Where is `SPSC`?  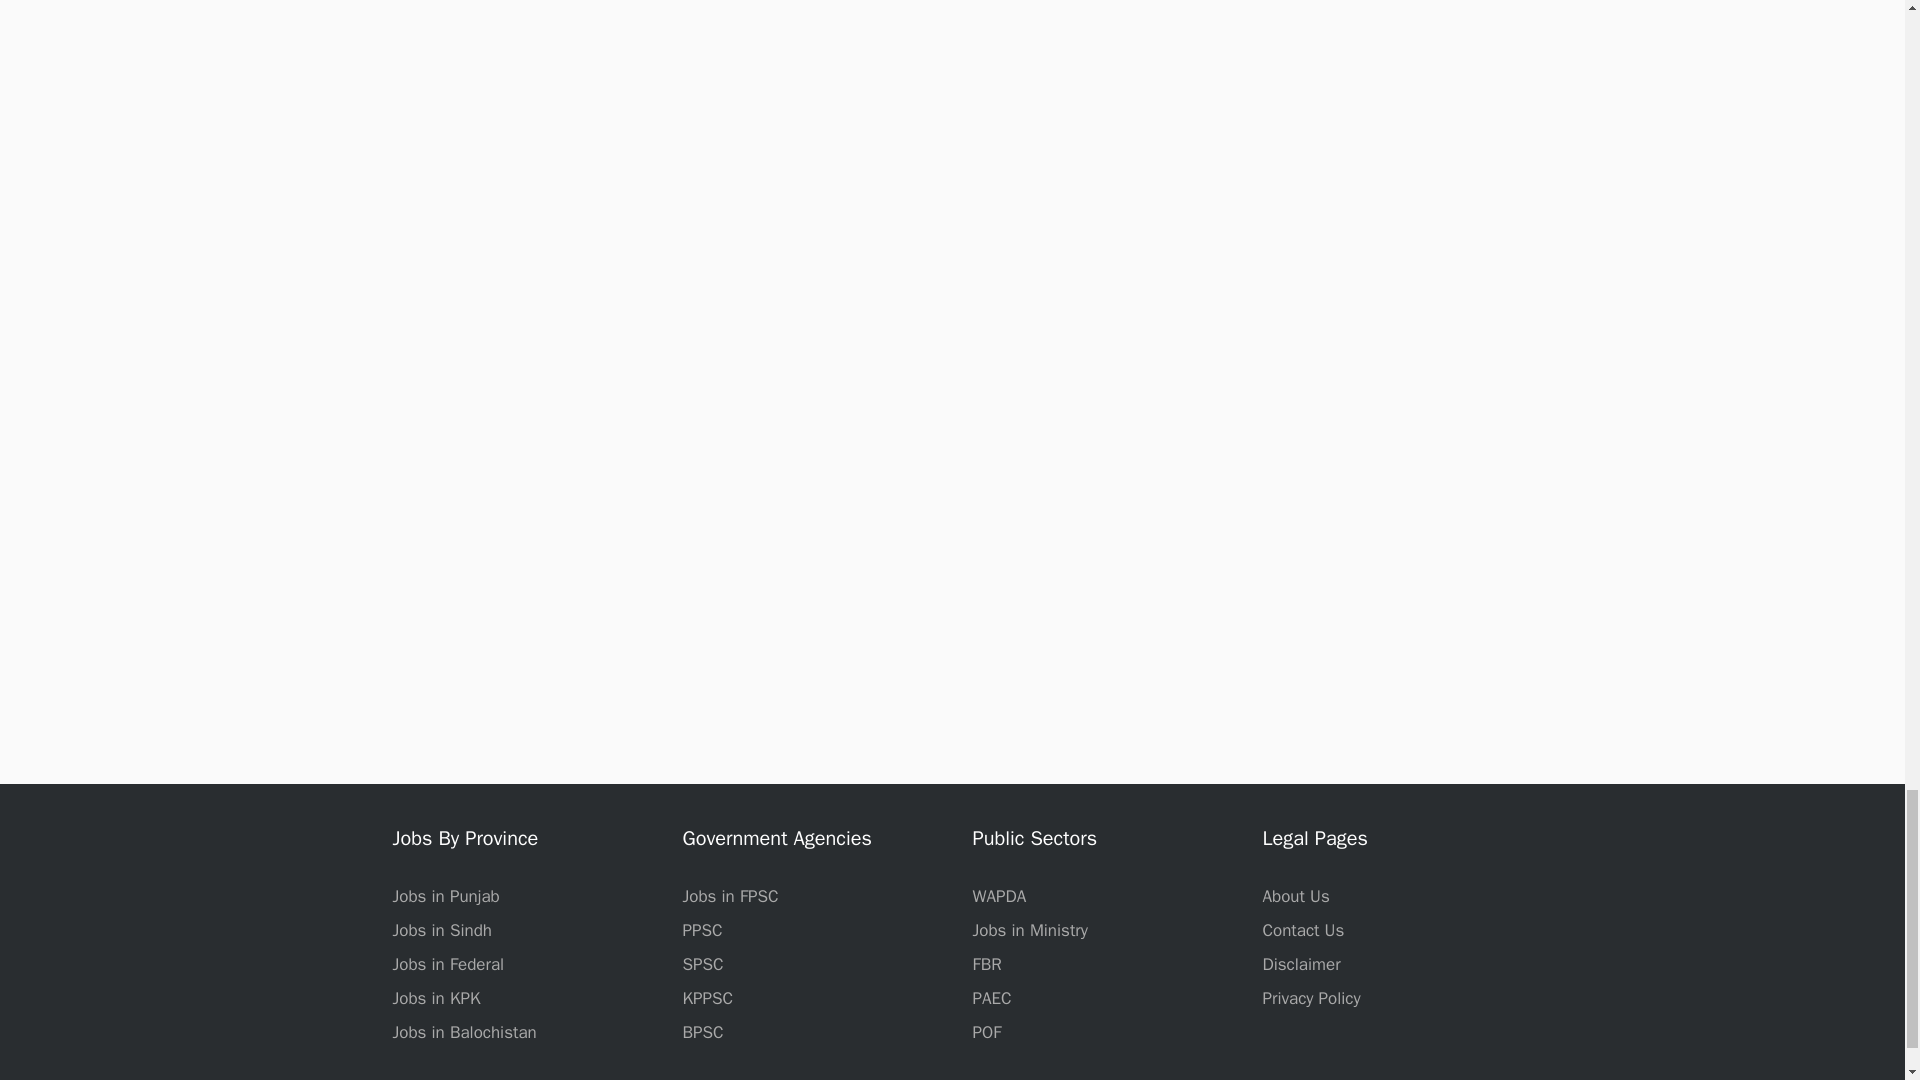 SPSC is located at coordinates (702, 964).